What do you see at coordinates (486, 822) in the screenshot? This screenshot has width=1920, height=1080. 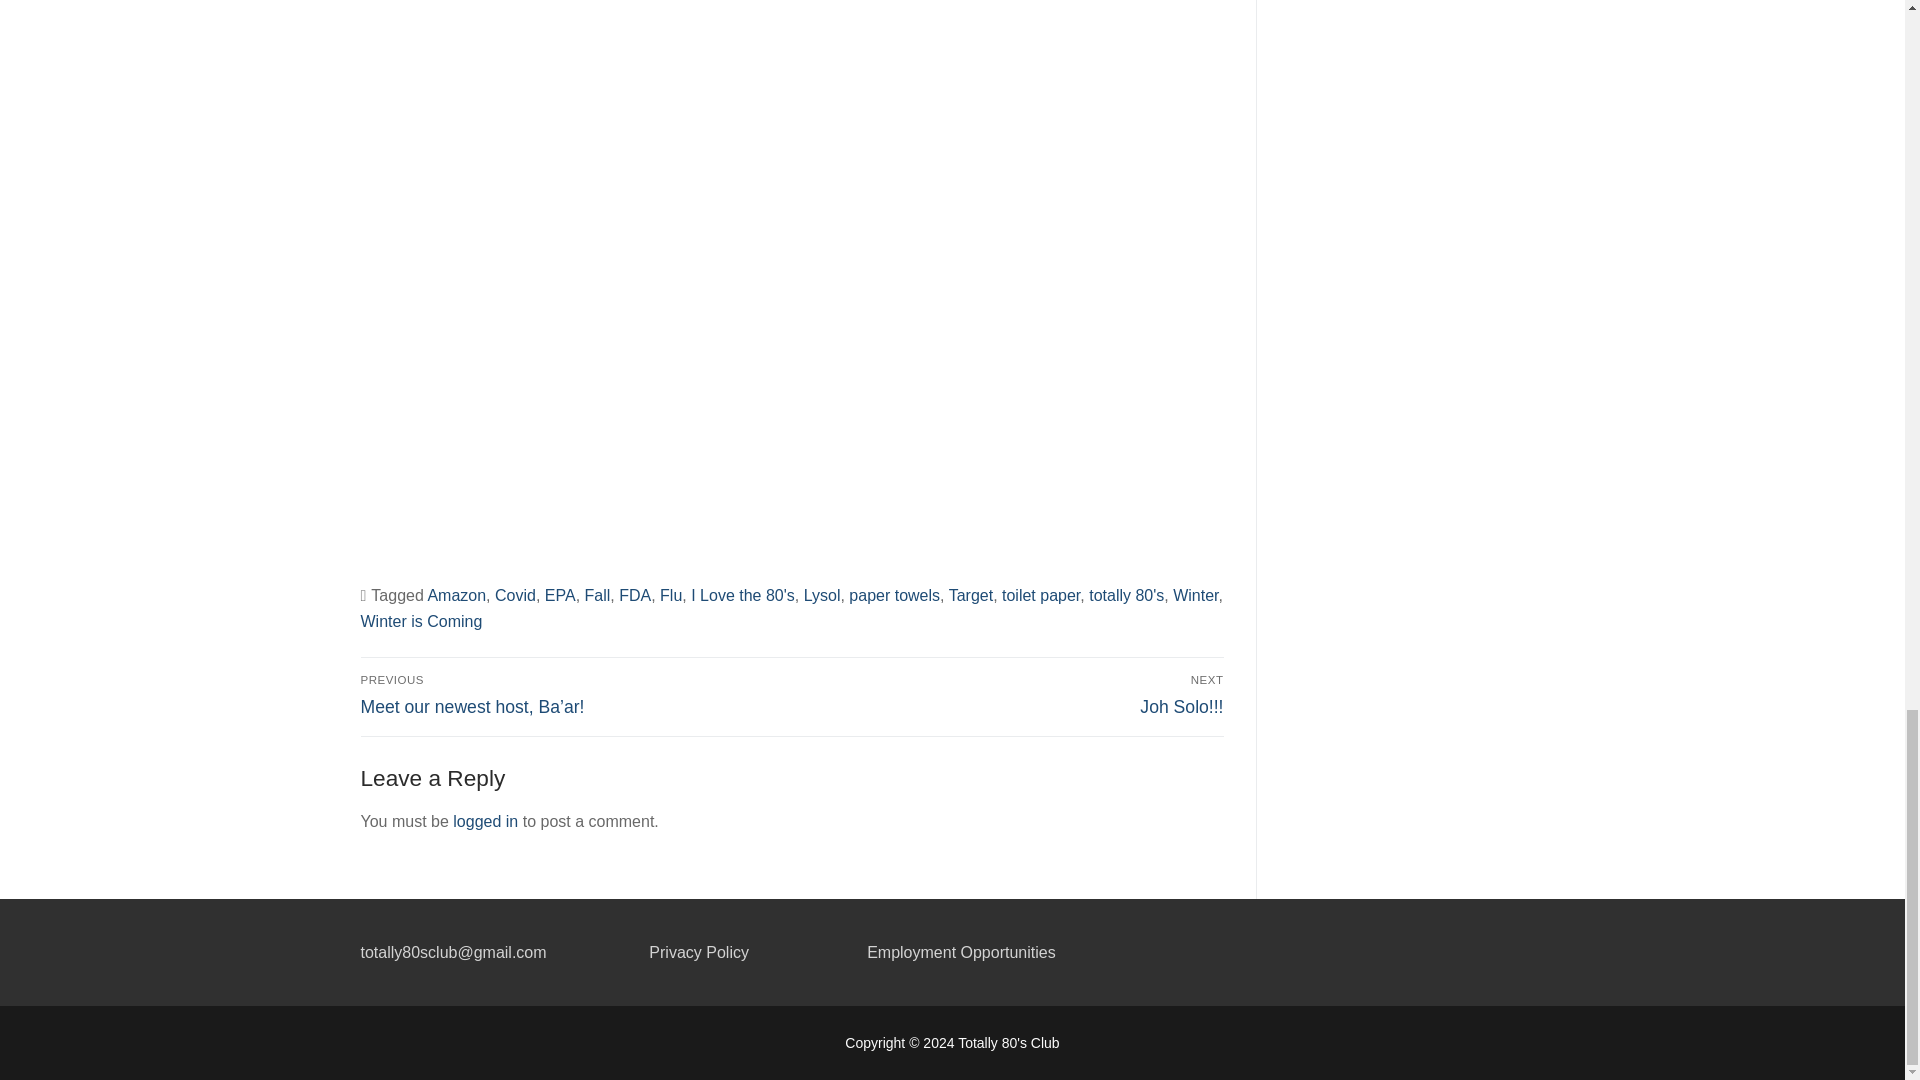 I see `logged in` at bounding box center [486, 822].